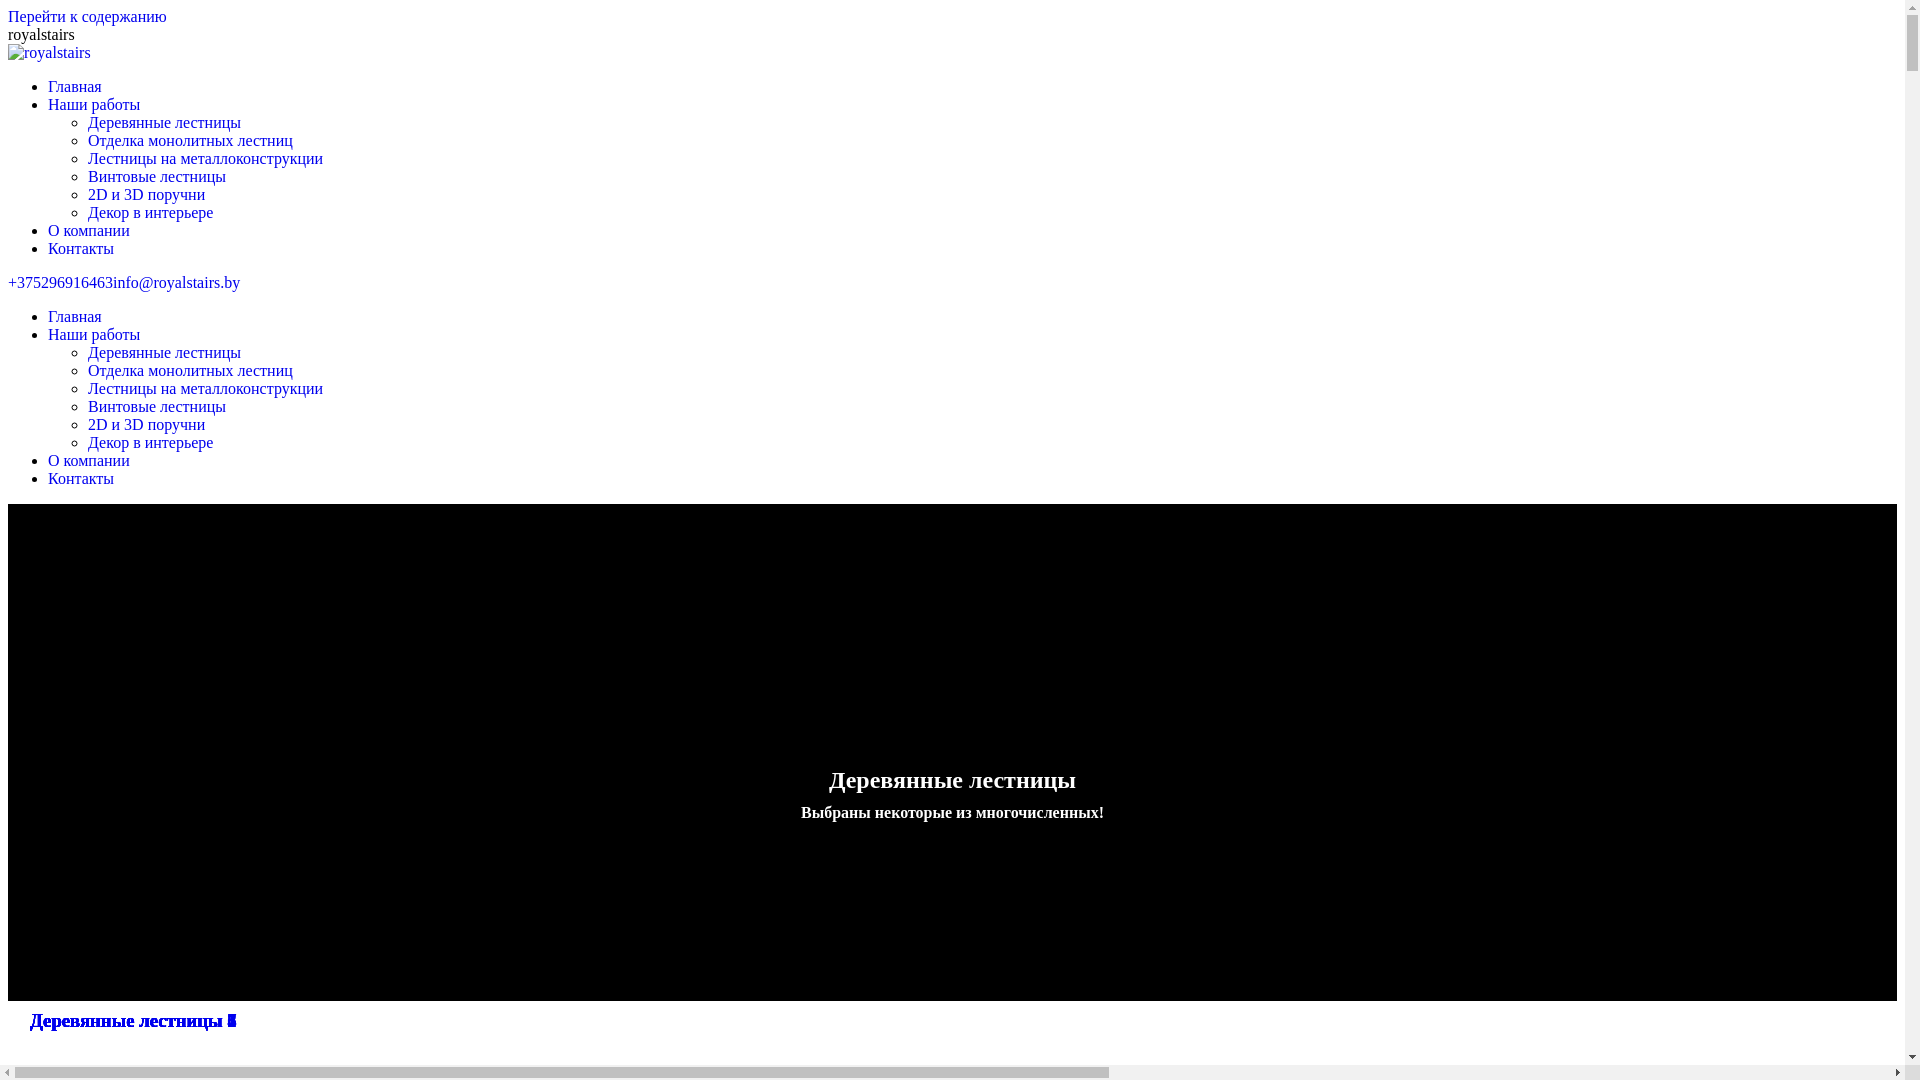  I want to click on +375296916463, so click(60, 282).